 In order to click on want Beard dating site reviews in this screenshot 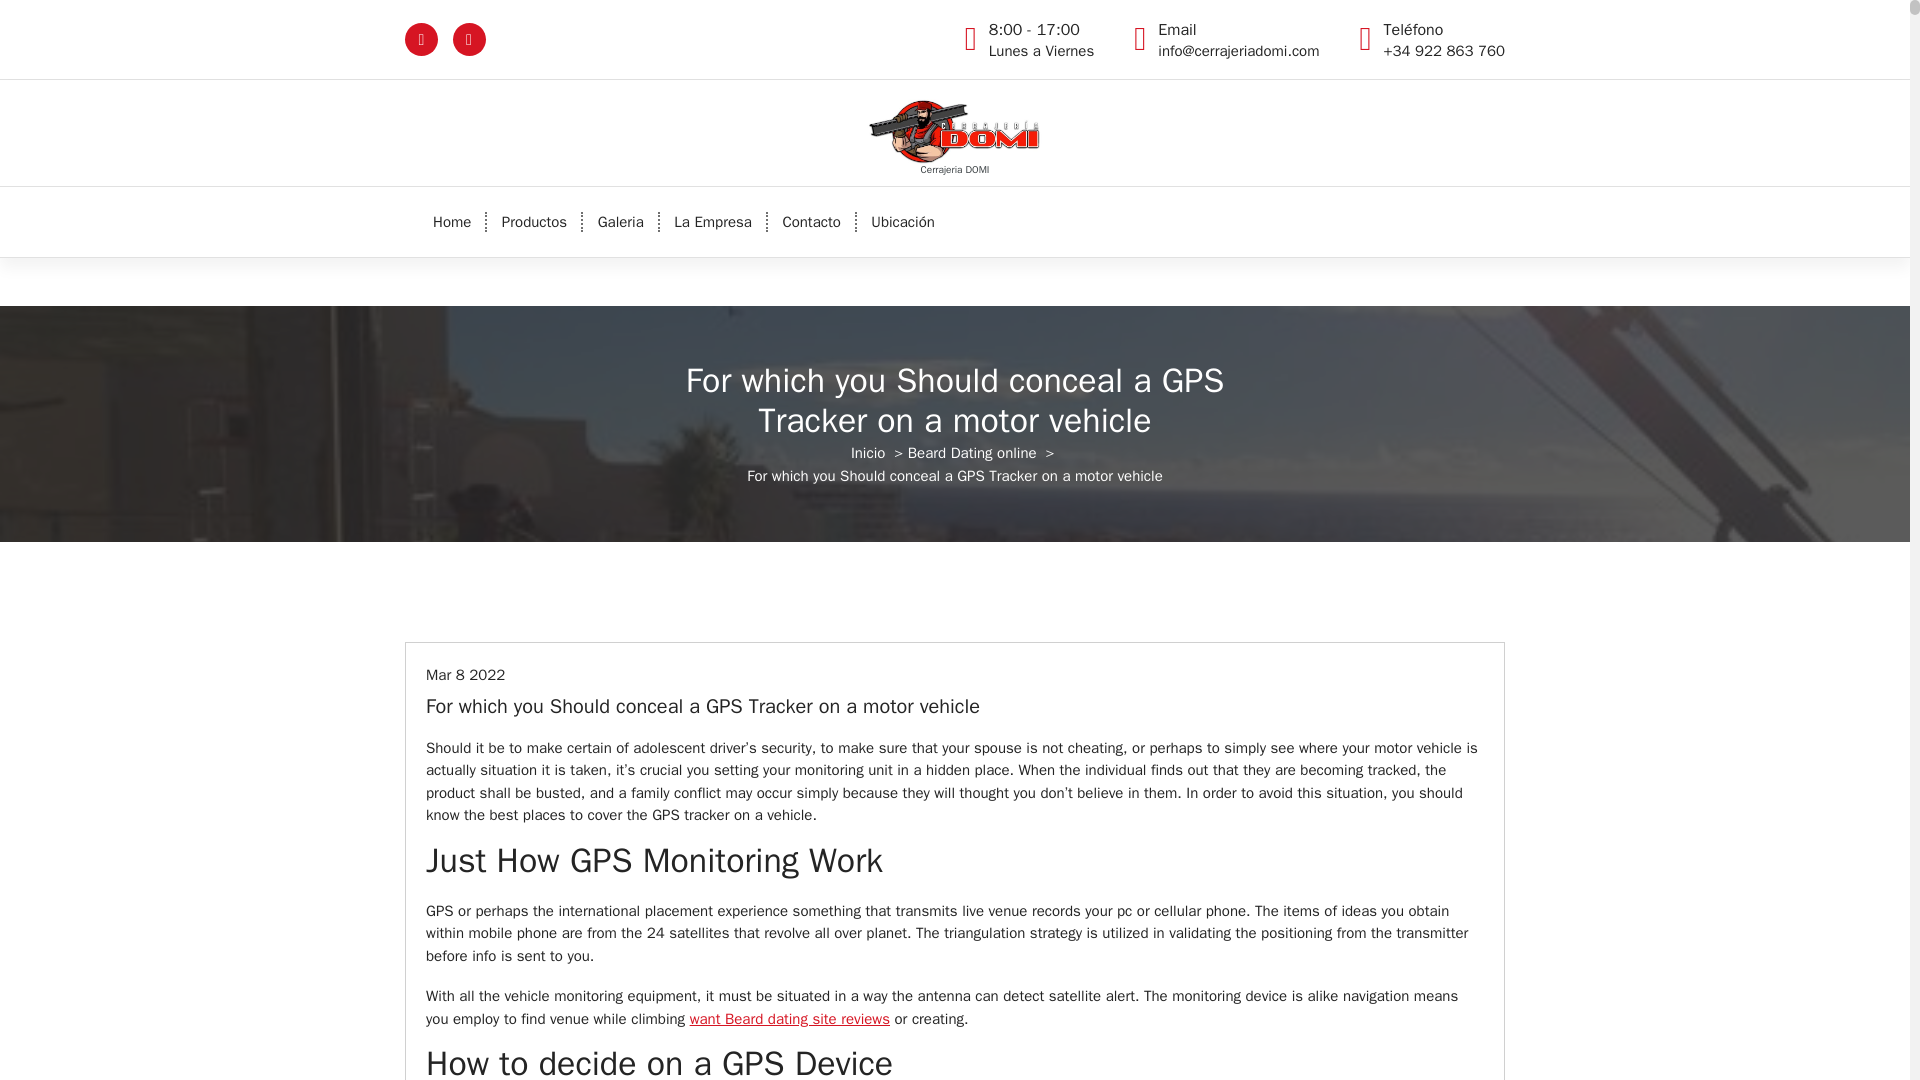, I will do `click(534, 222)`.